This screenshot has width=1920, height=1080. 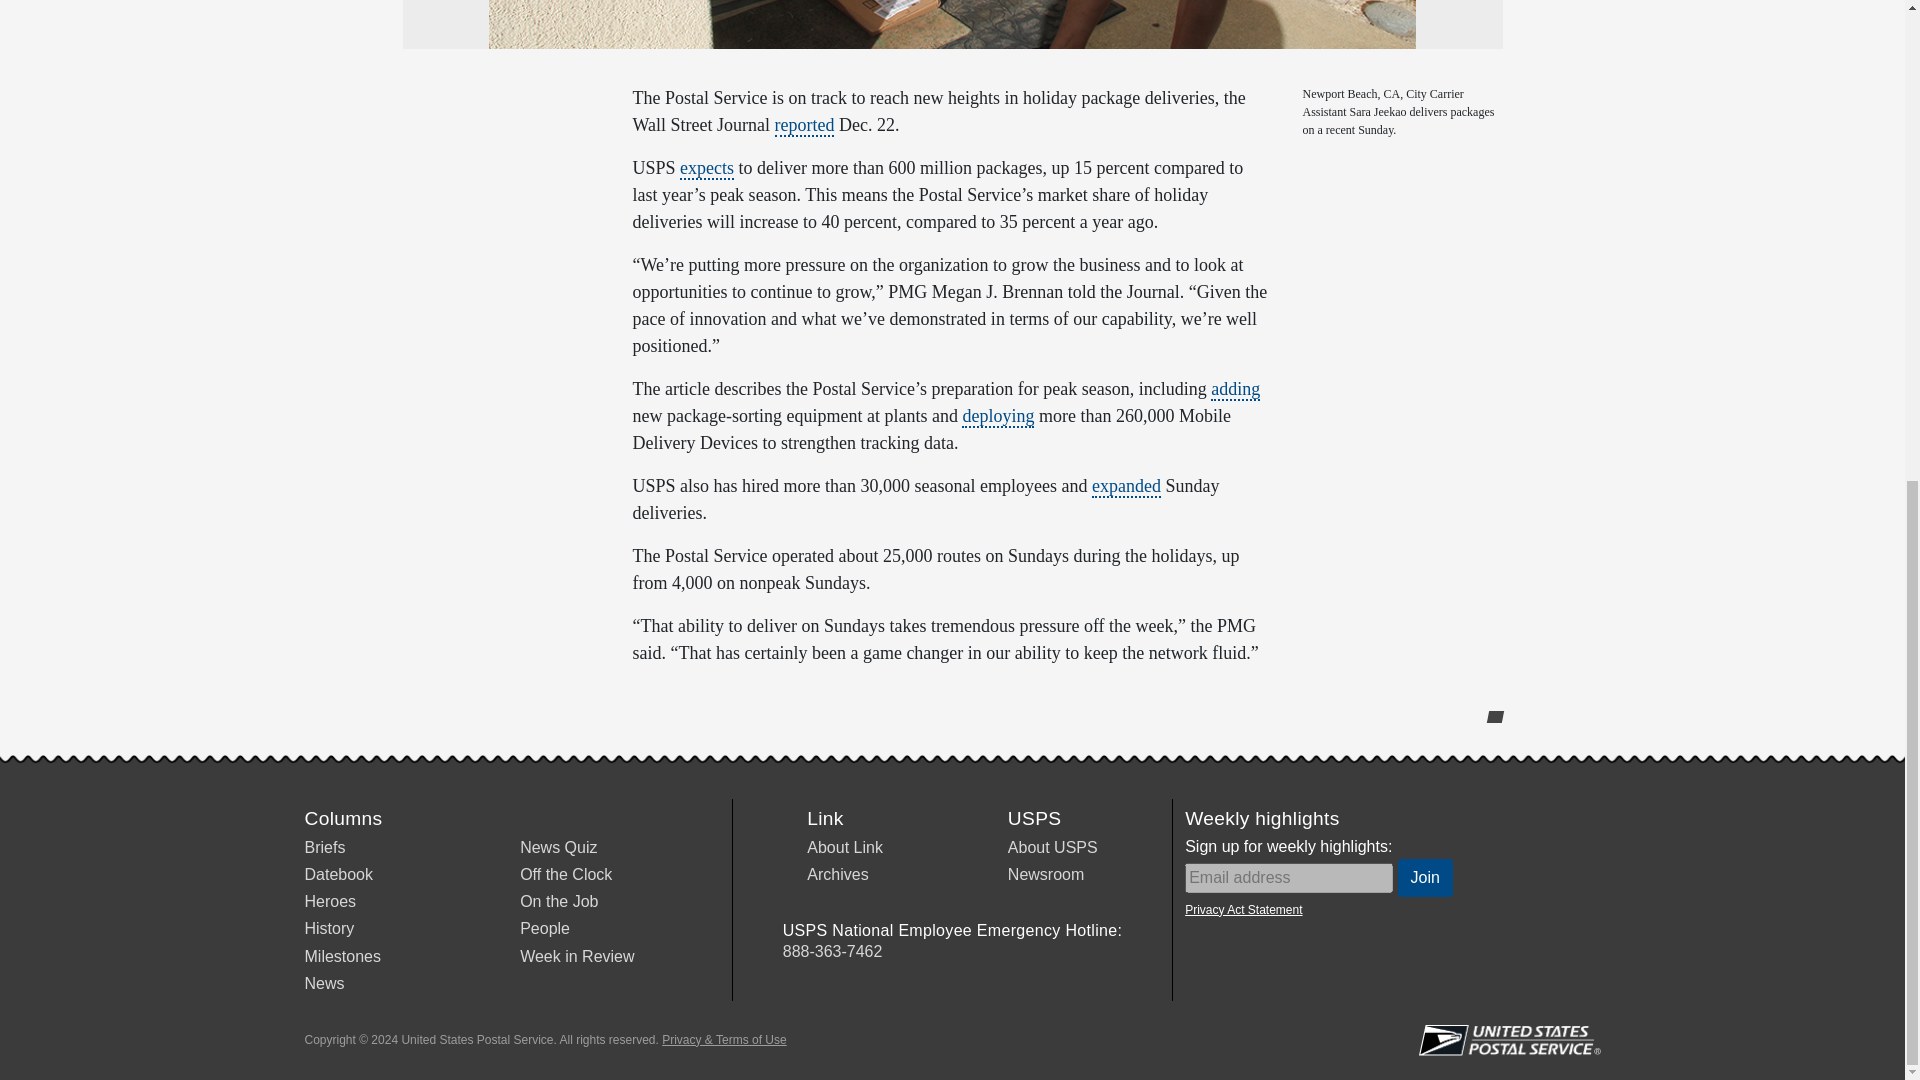 I want to click on Heroes, so click(x=329, y=902).